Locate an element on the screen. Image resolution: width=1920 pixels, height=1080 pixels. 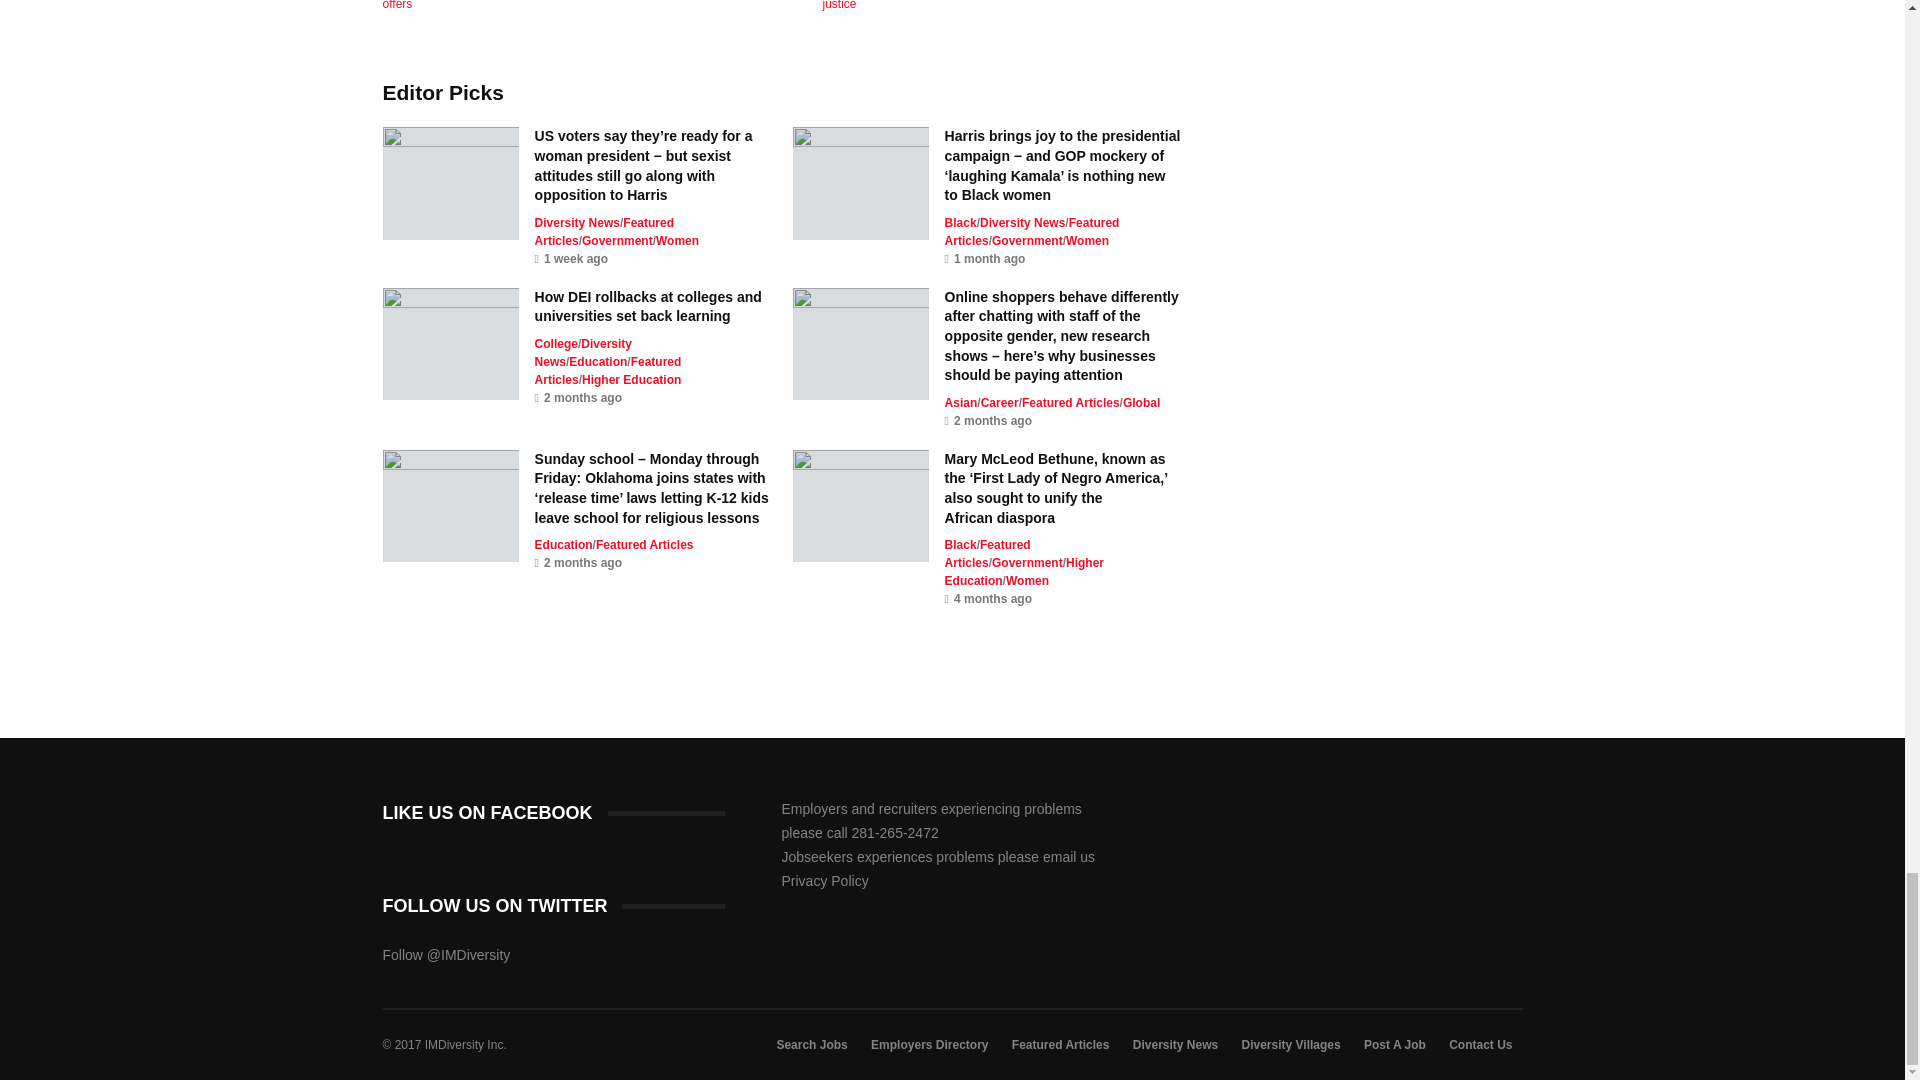
Government is located at coordinates (616, 241).